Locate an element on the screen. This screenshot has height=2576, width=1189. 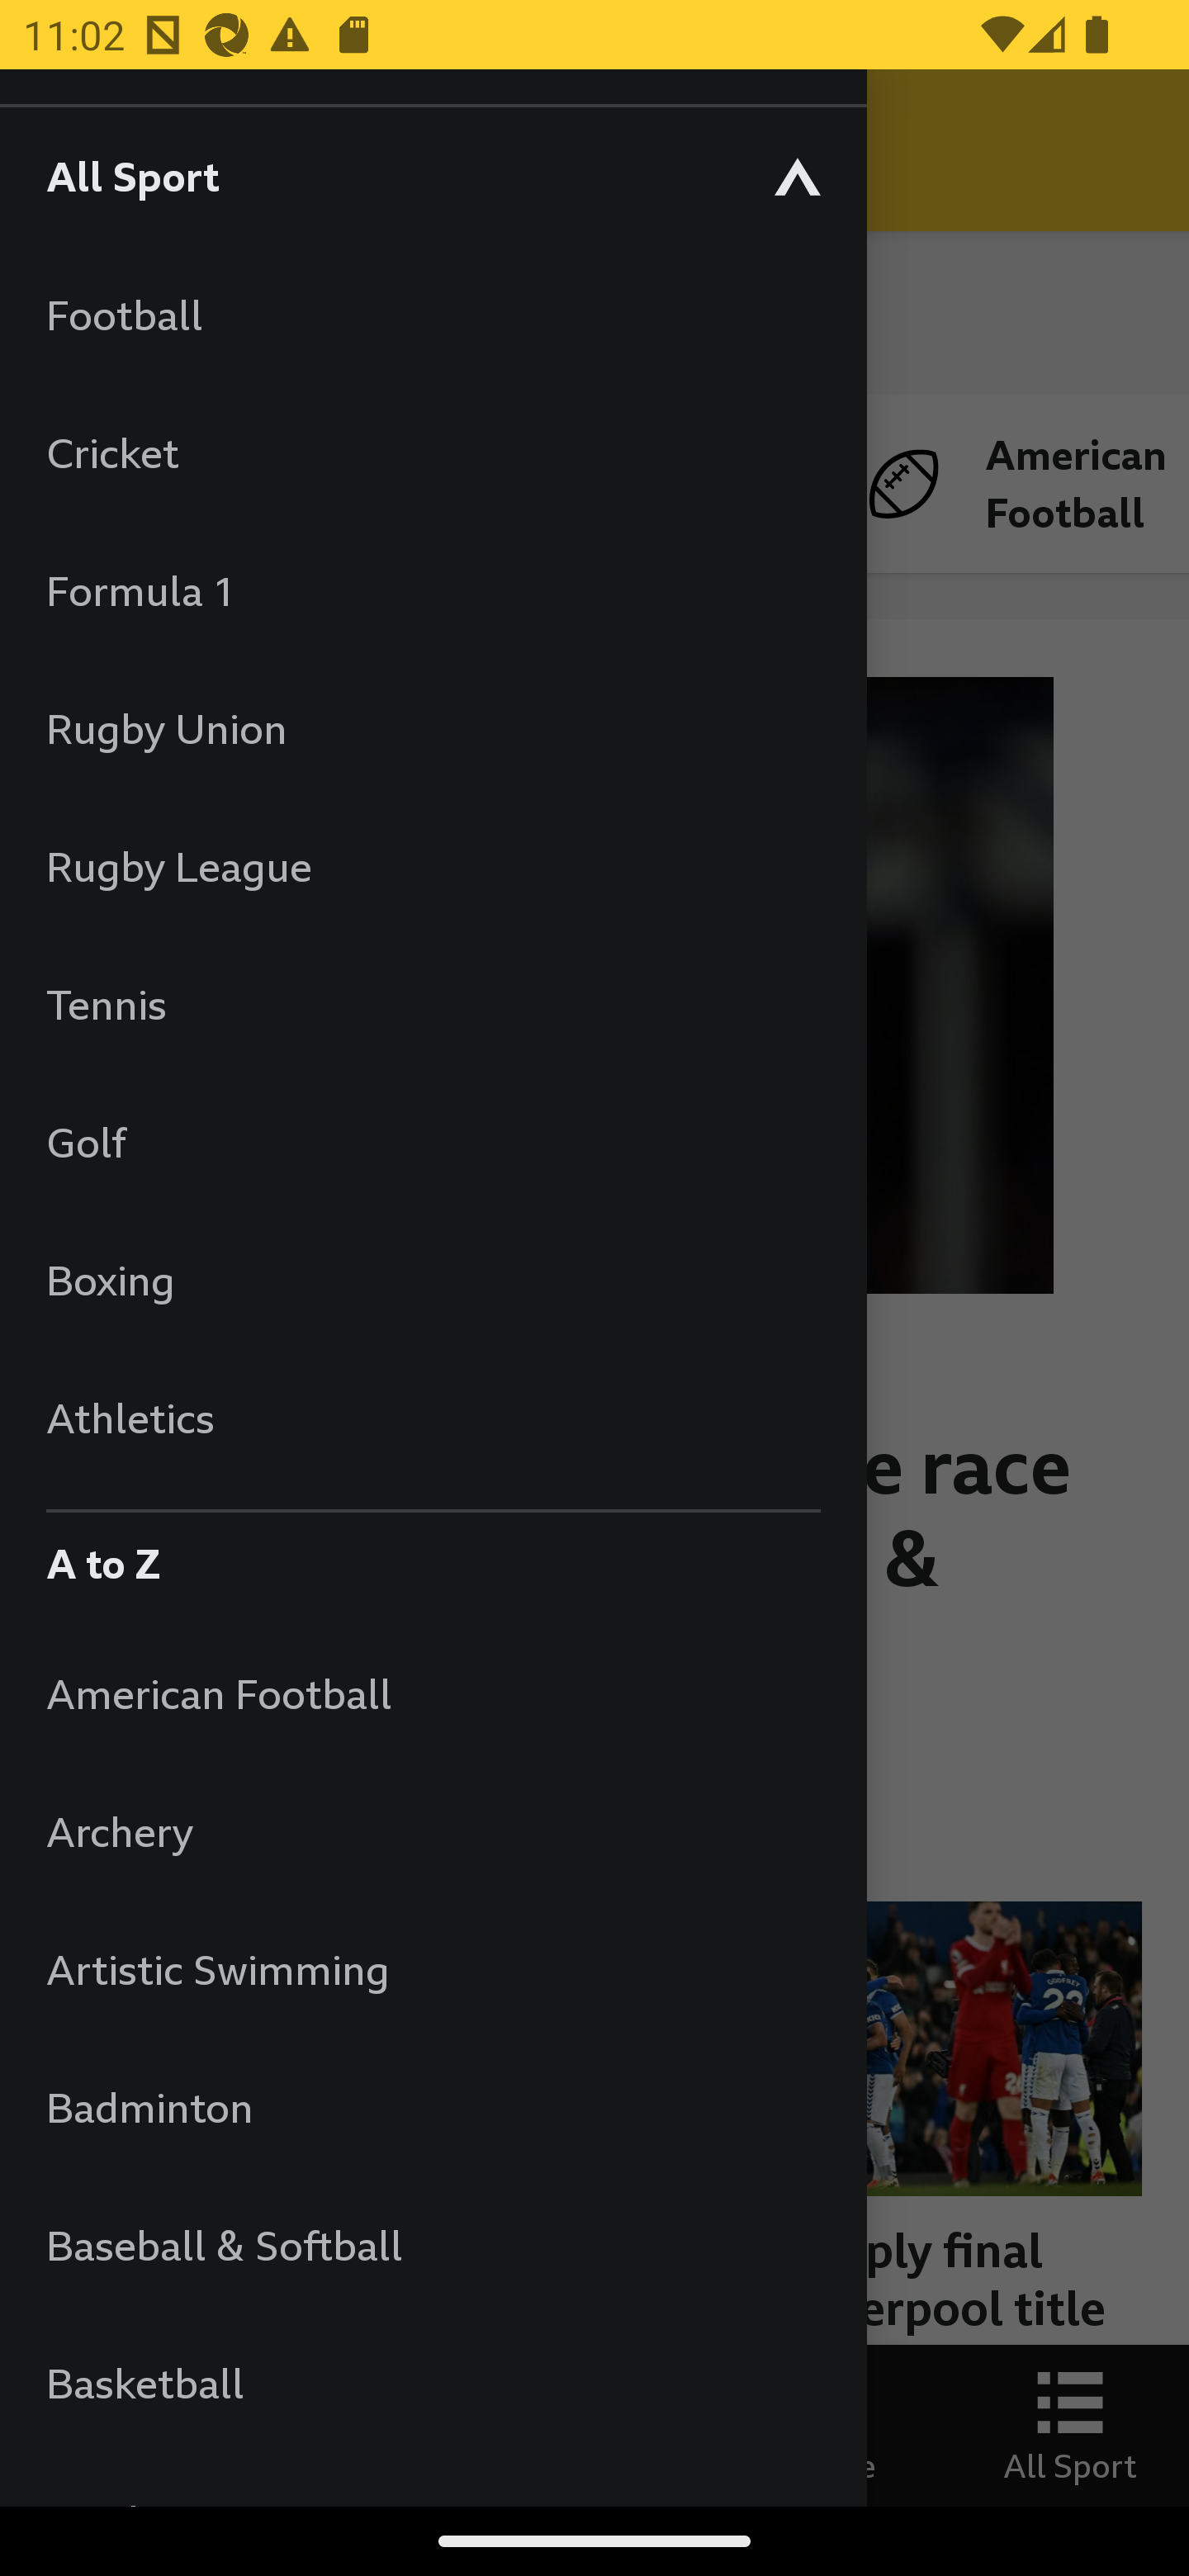
Rugby League is located at coordinates (433, 865).